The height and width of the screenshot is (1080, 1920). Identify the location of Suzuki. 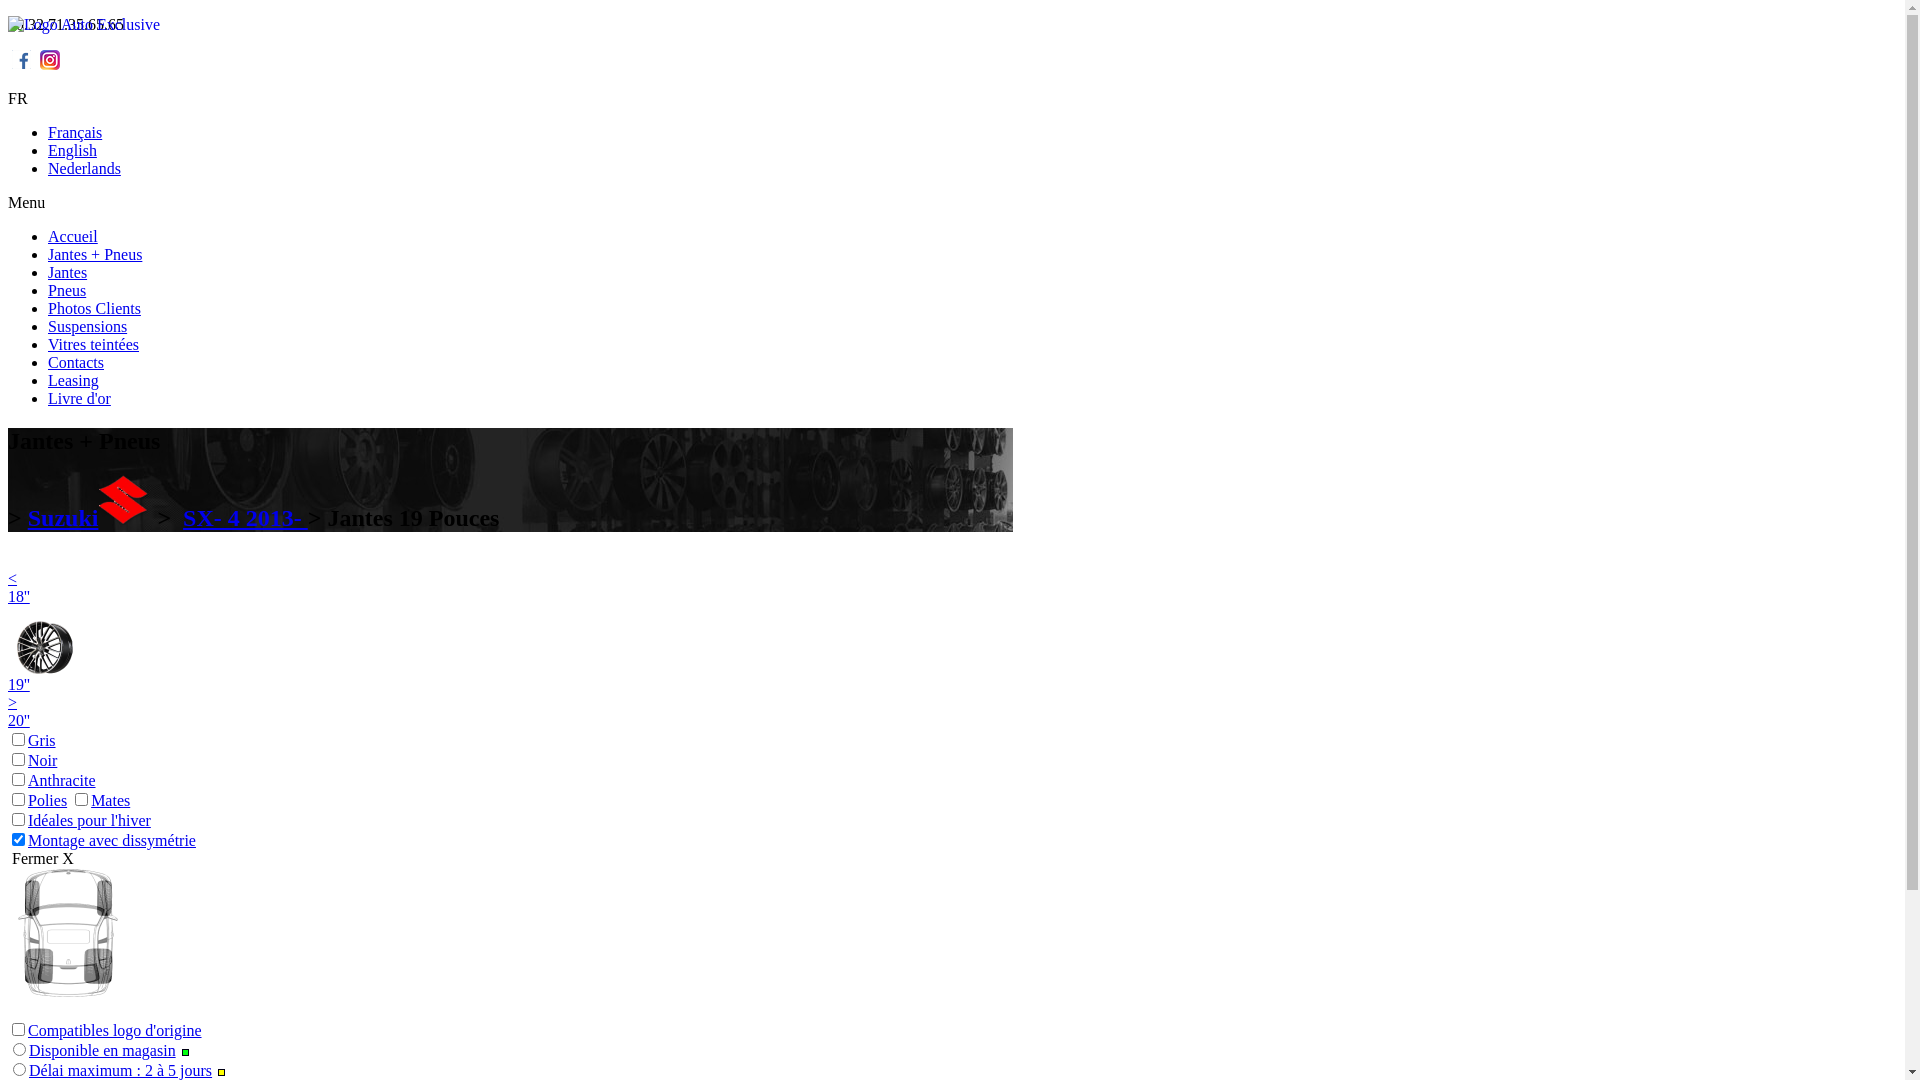
(90, 518).